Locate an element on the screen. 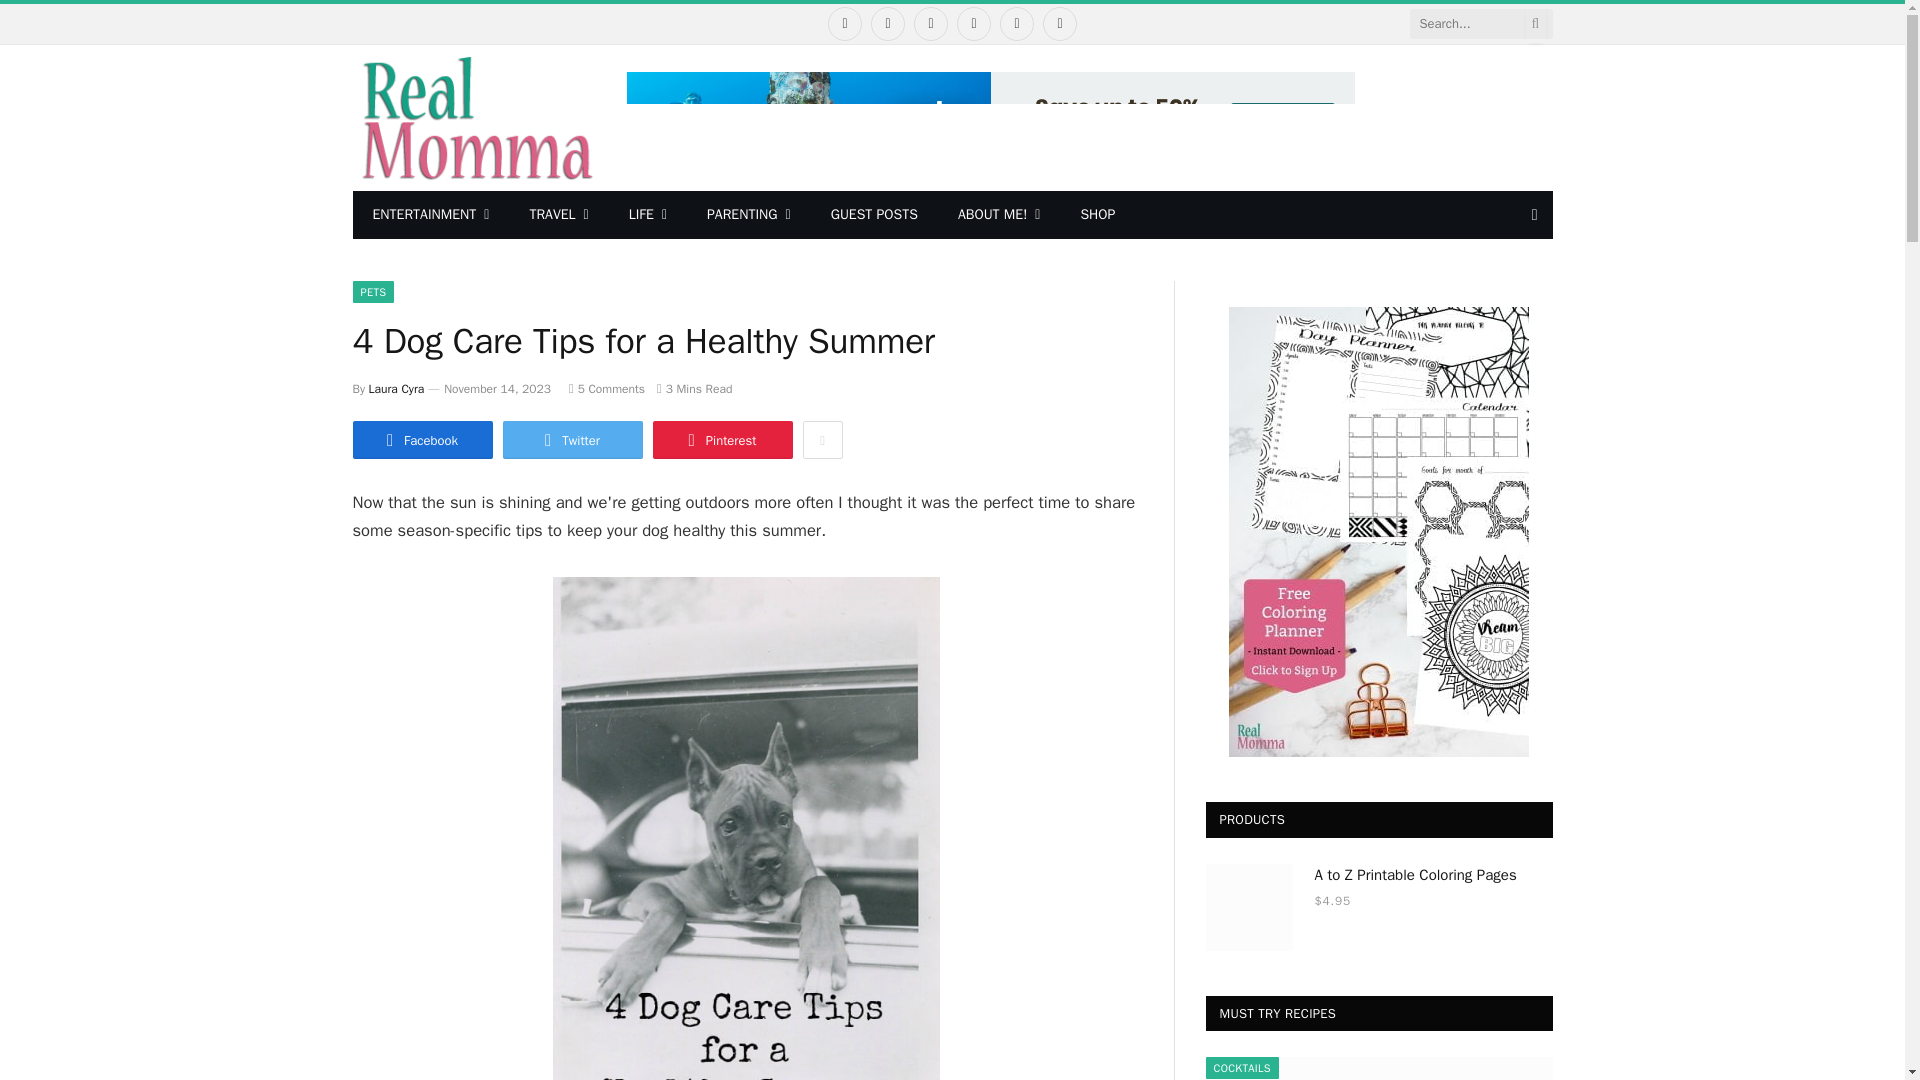 Image resolution: width=1920 pixels, height=1080 pixels. TRAVEL is located at coordinates (558, 214).